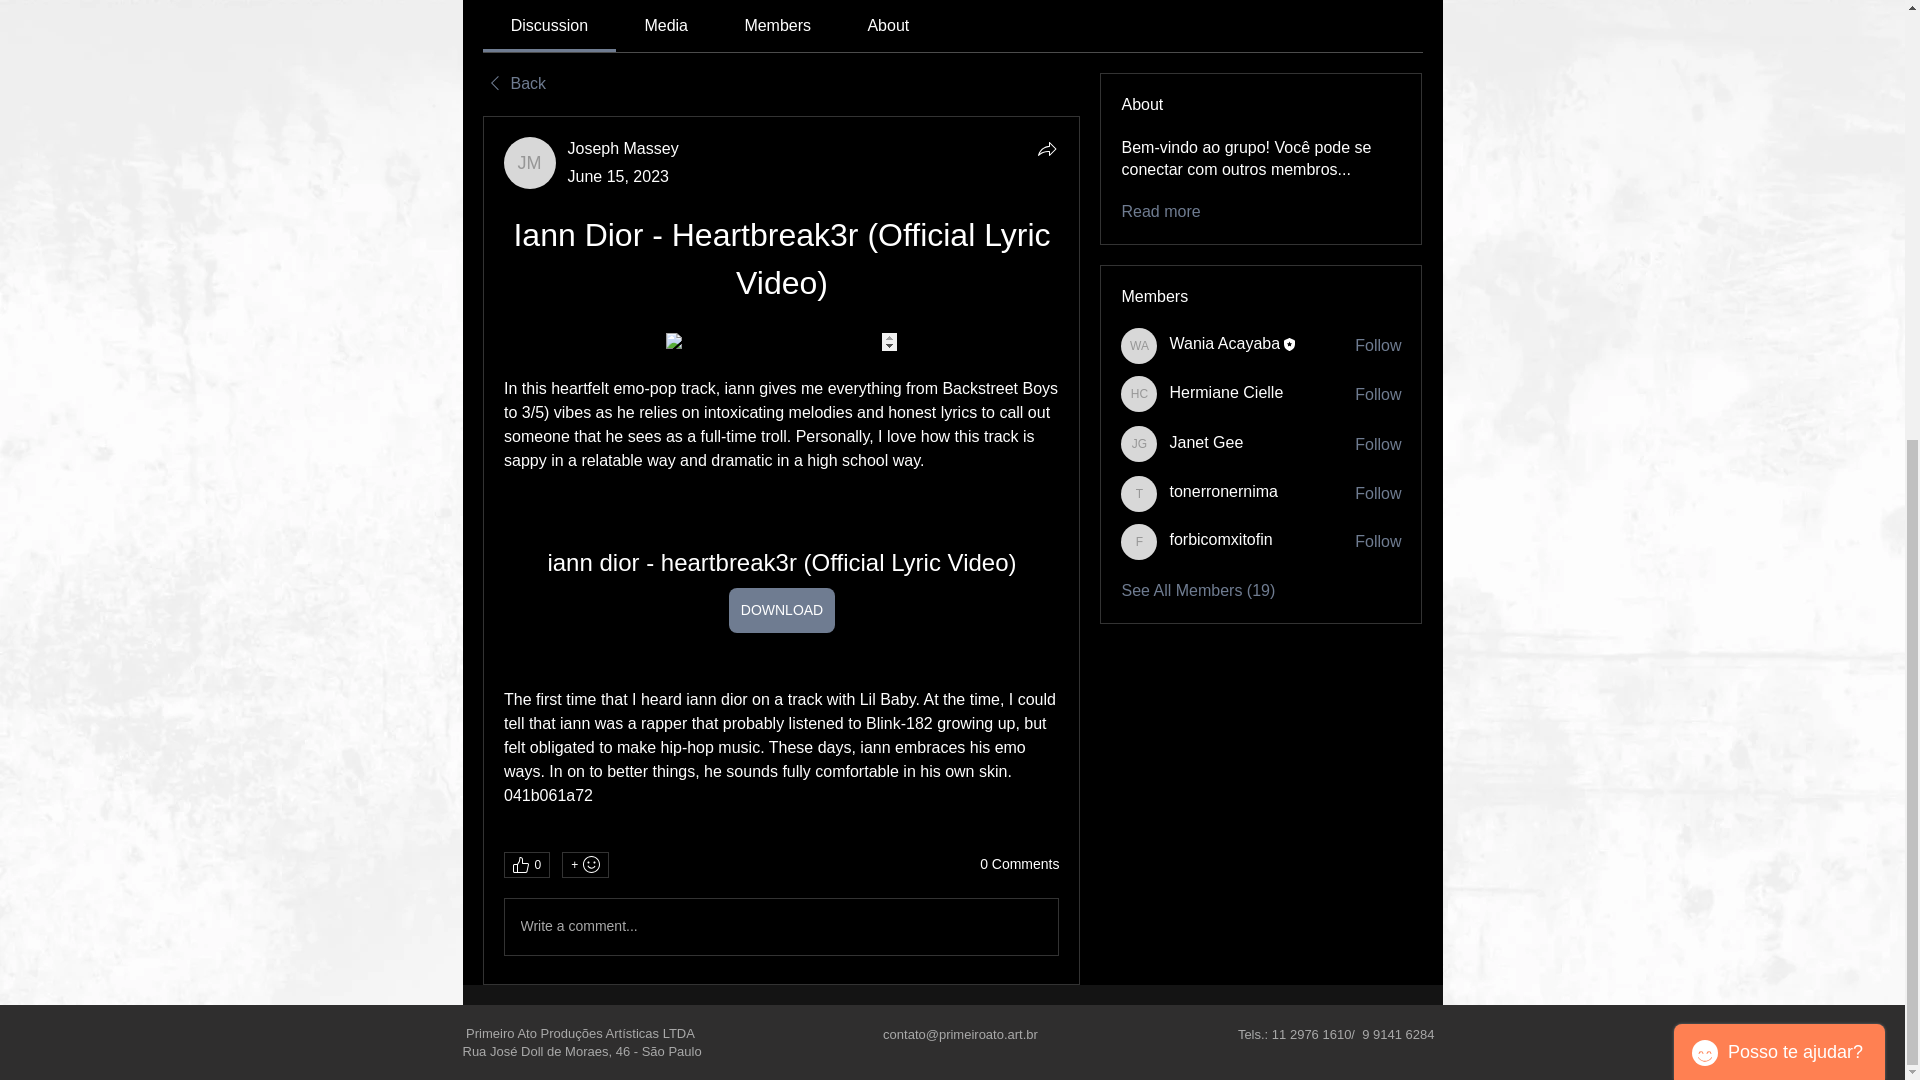 This screenshot has width=1920, height=1080. What do you see at coordinates (781, 342) in the screenshot?
I see `remote content` at bounding box center [781, 342].